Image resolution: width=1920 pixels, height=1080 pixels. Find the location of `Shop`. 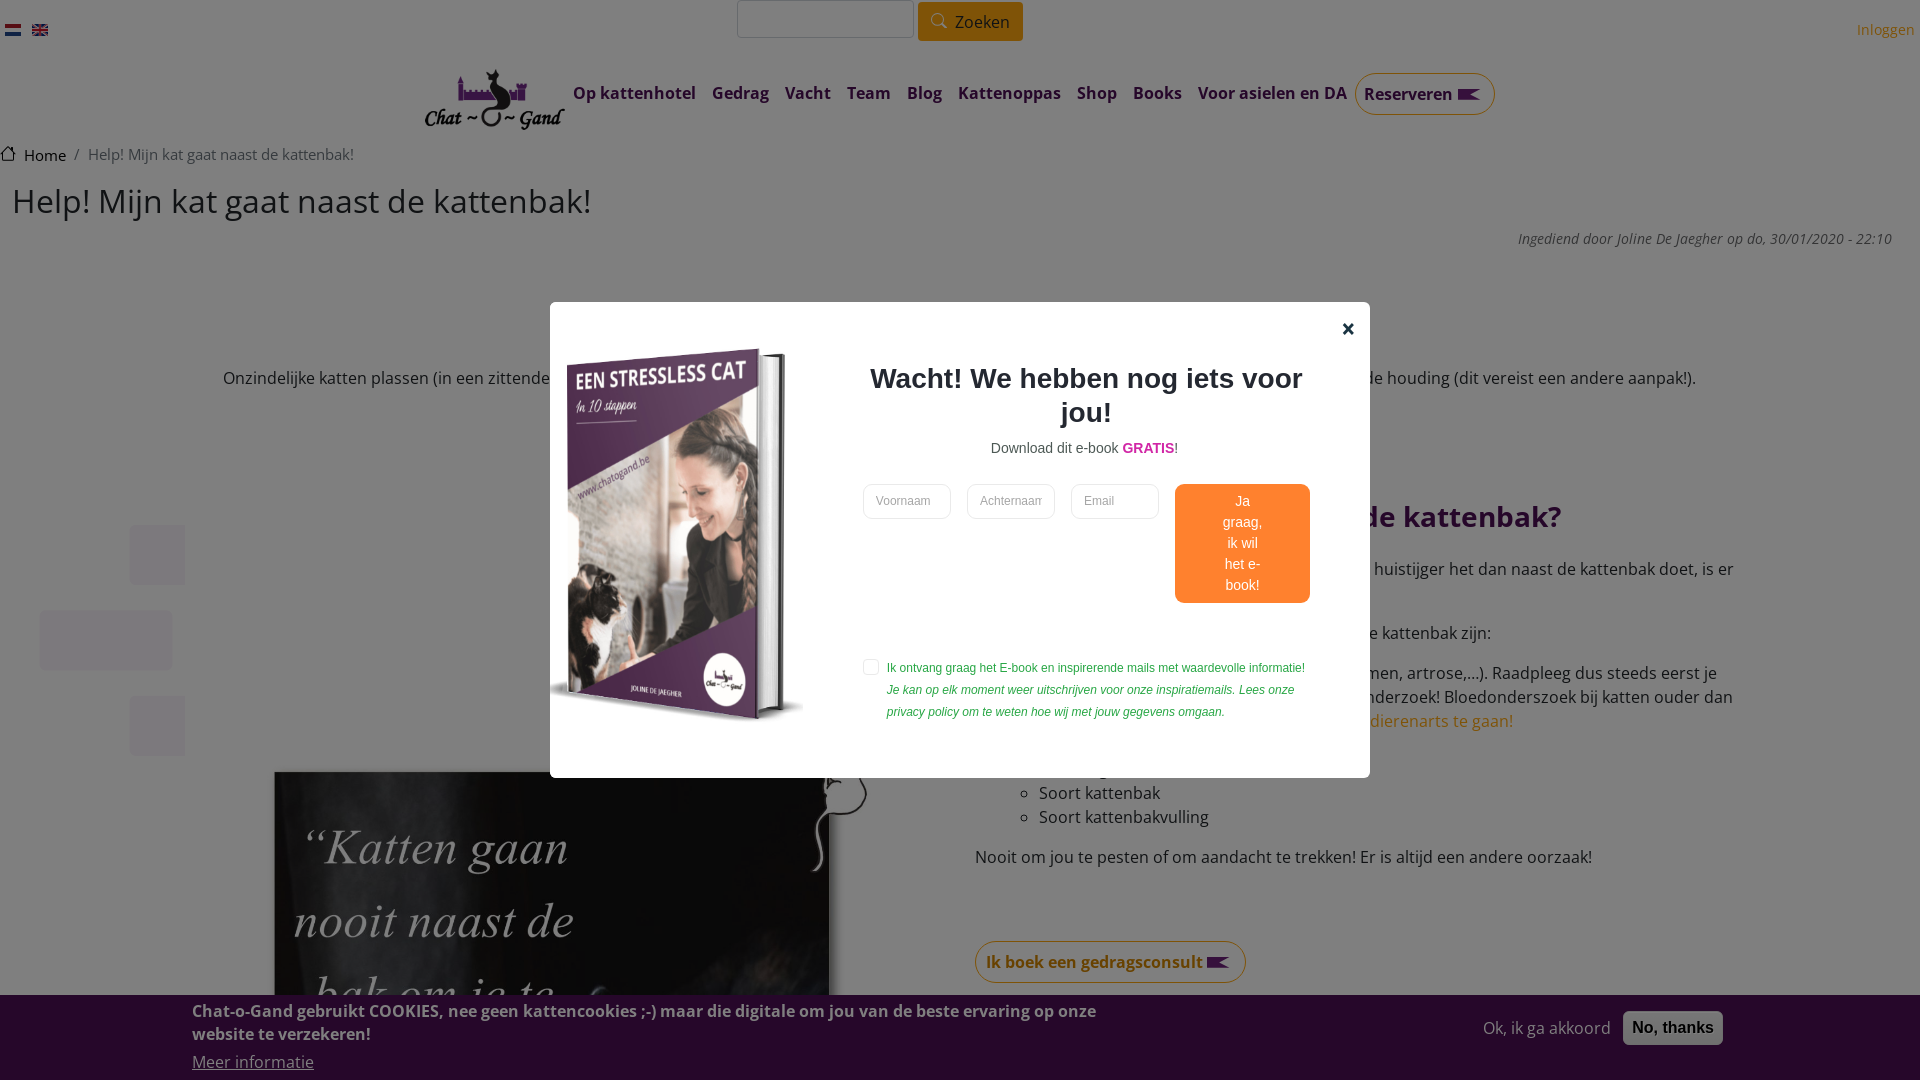

Shop is located at coordinates (1097, 93).